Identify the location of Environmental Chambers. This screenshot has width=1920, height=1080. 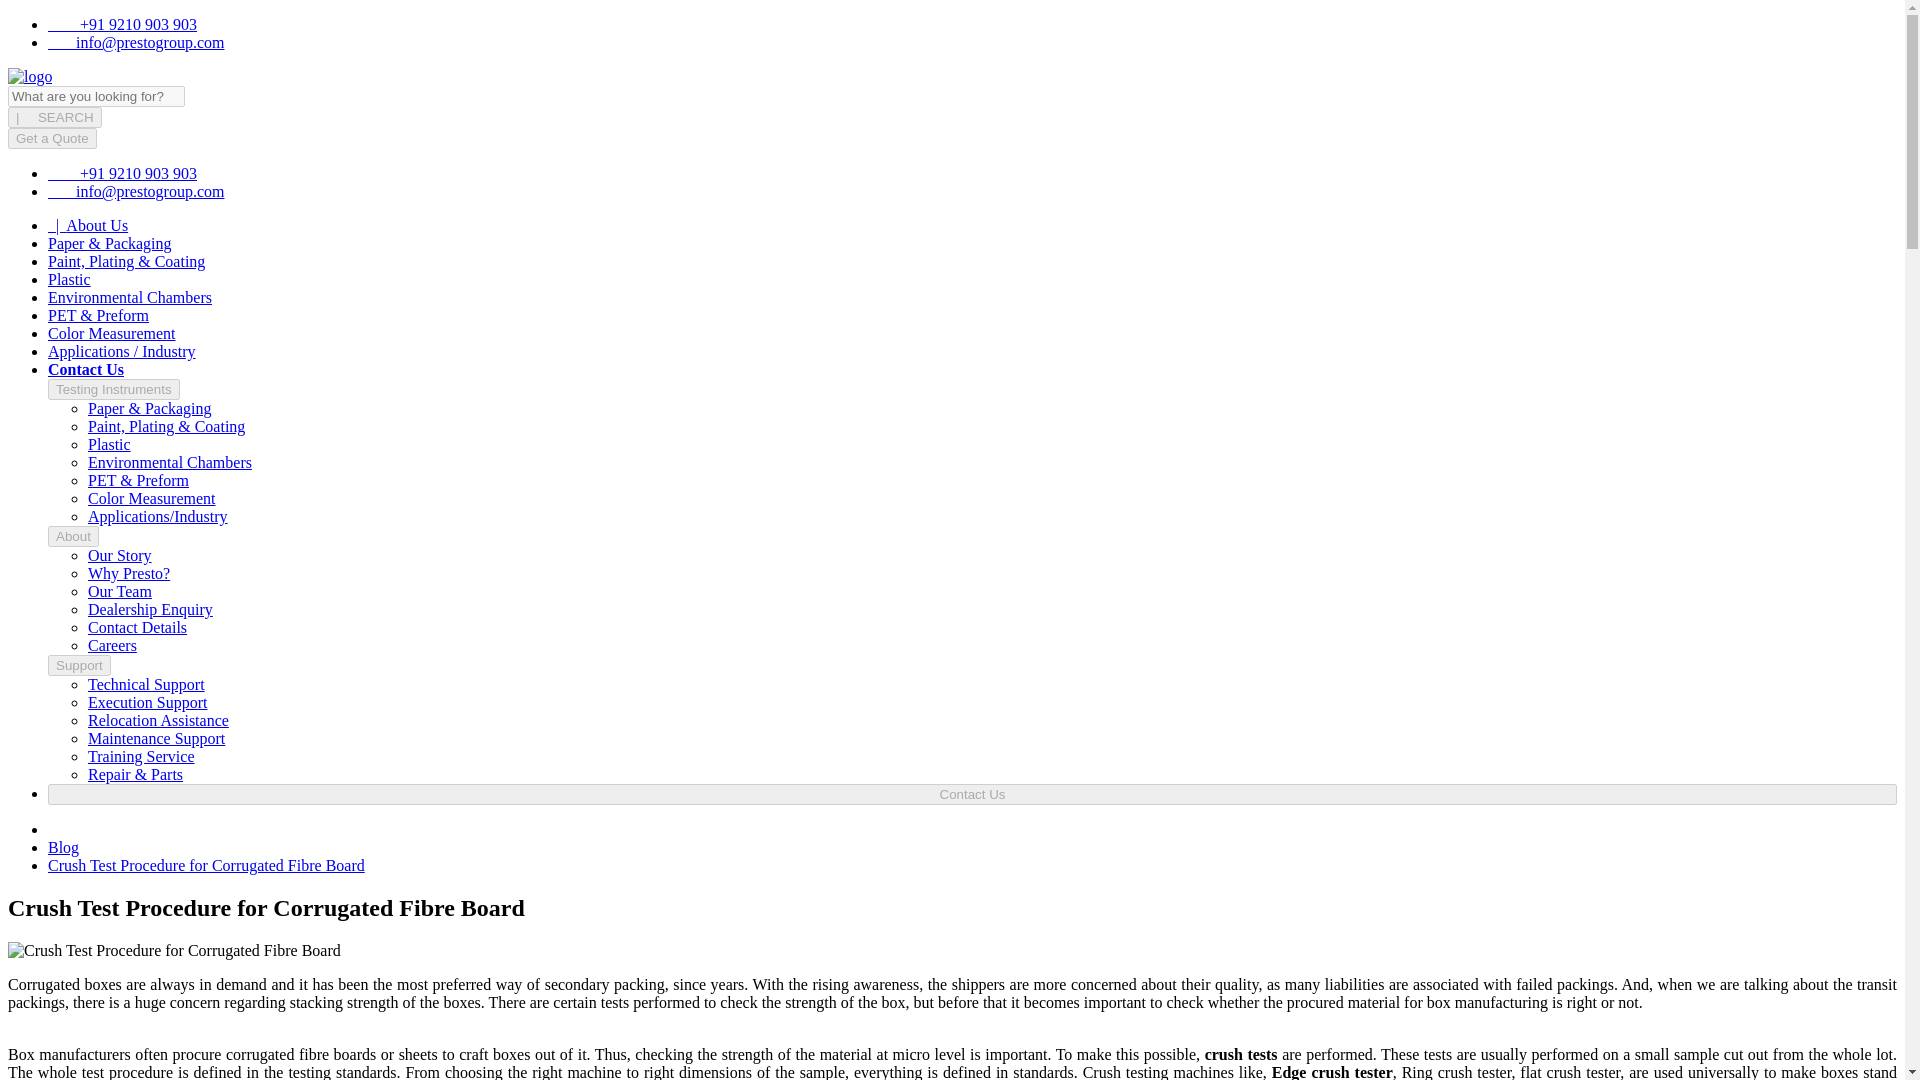
(130, 297).